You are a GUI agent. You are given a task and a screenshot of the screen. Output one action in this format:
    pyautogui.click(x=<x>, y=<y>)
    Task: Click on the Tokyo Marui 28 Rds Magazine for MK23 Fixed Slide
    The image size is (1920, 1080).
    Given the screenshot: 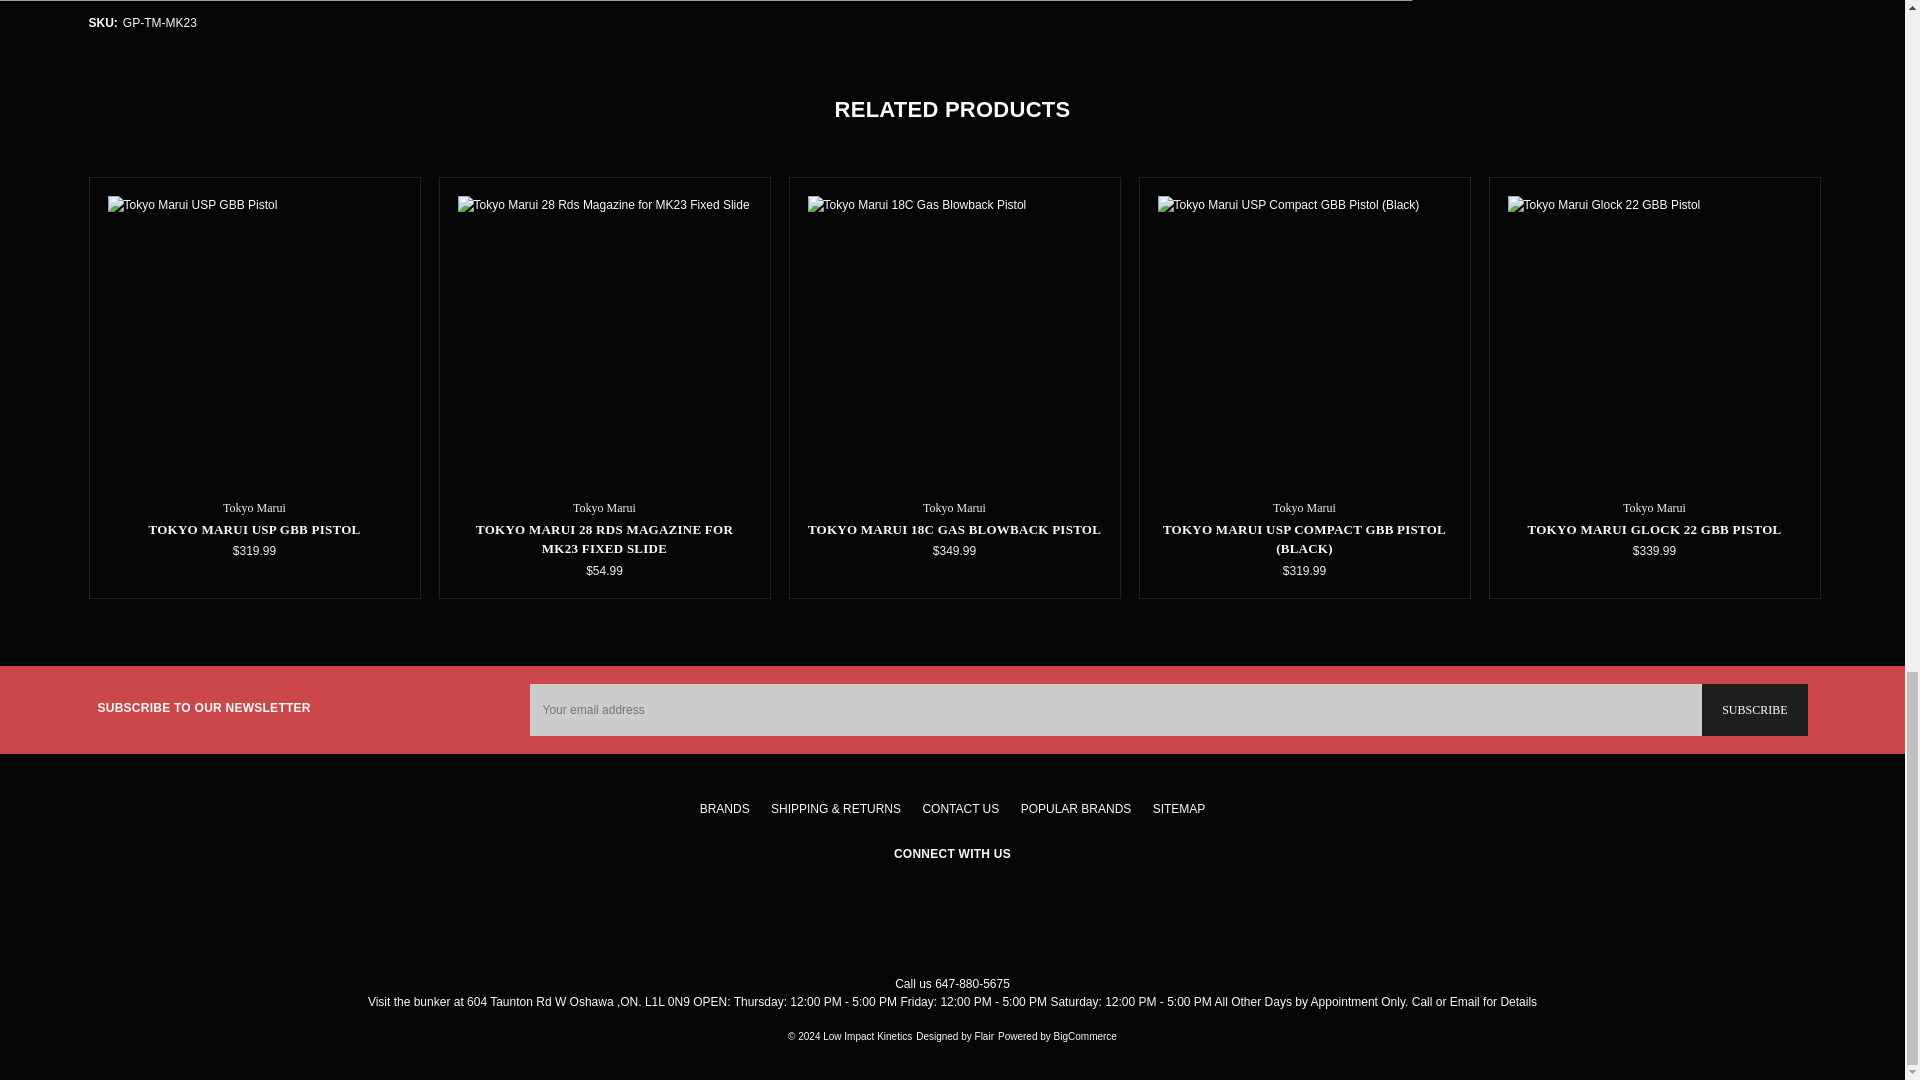 What is the action you would take?
    pyautogui.click(x=605, y=342)
    